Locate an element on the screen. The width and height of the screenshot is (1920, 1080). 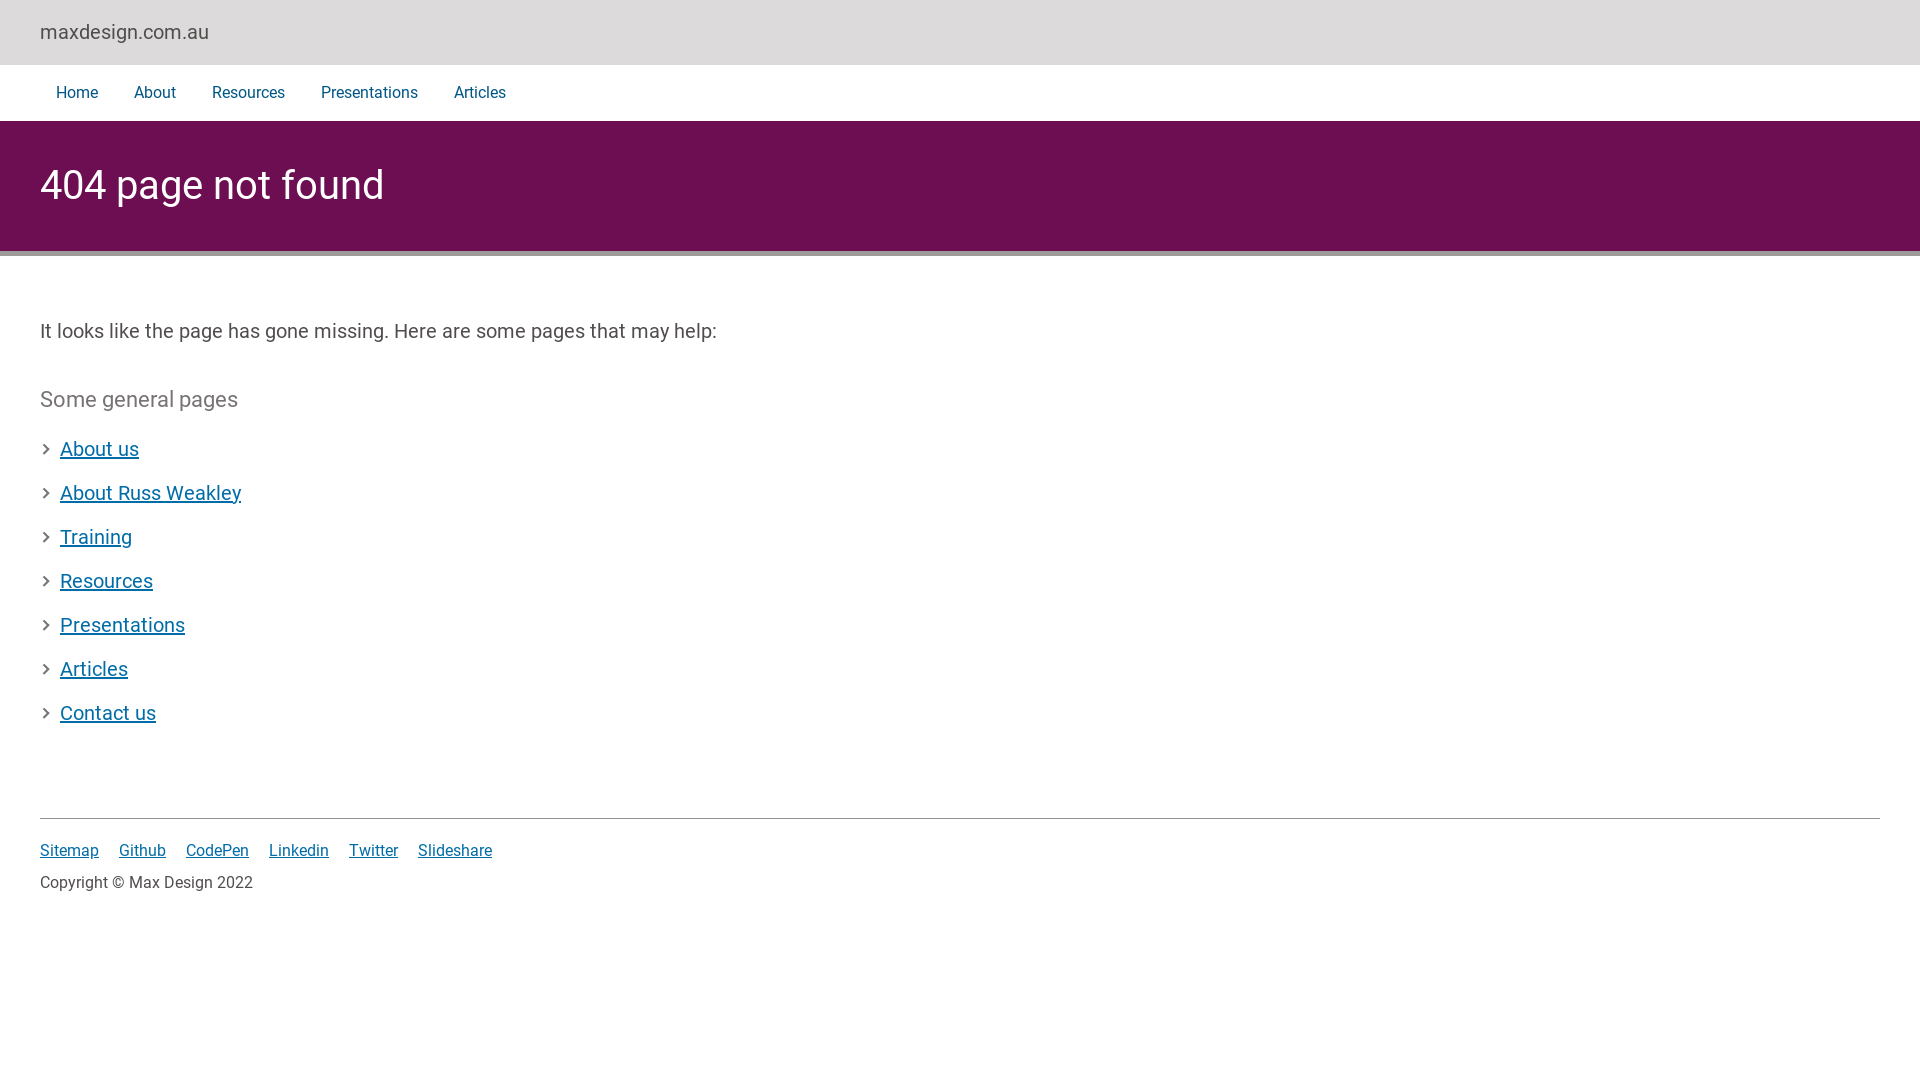
Github is located at coordinates (142, 850).